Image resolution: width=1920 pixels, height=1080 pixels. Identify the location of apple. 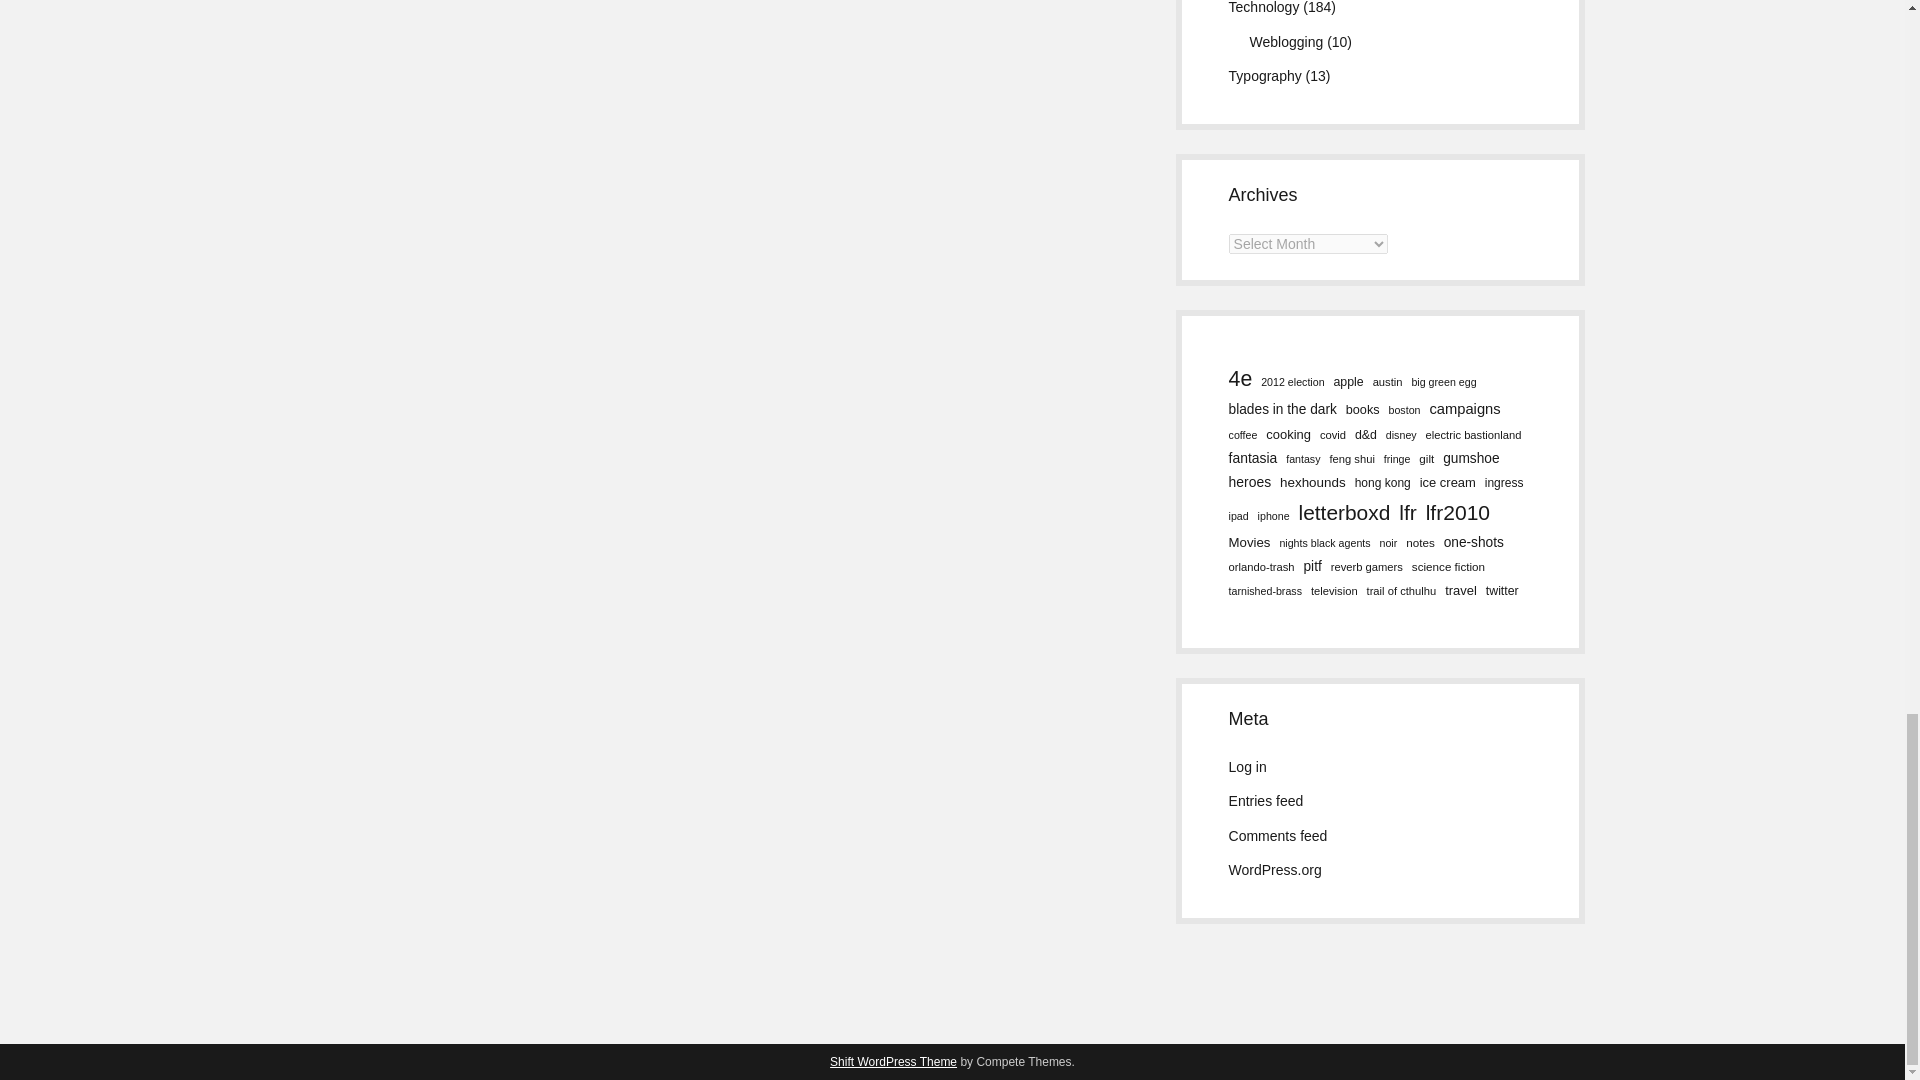
(1348, 382).